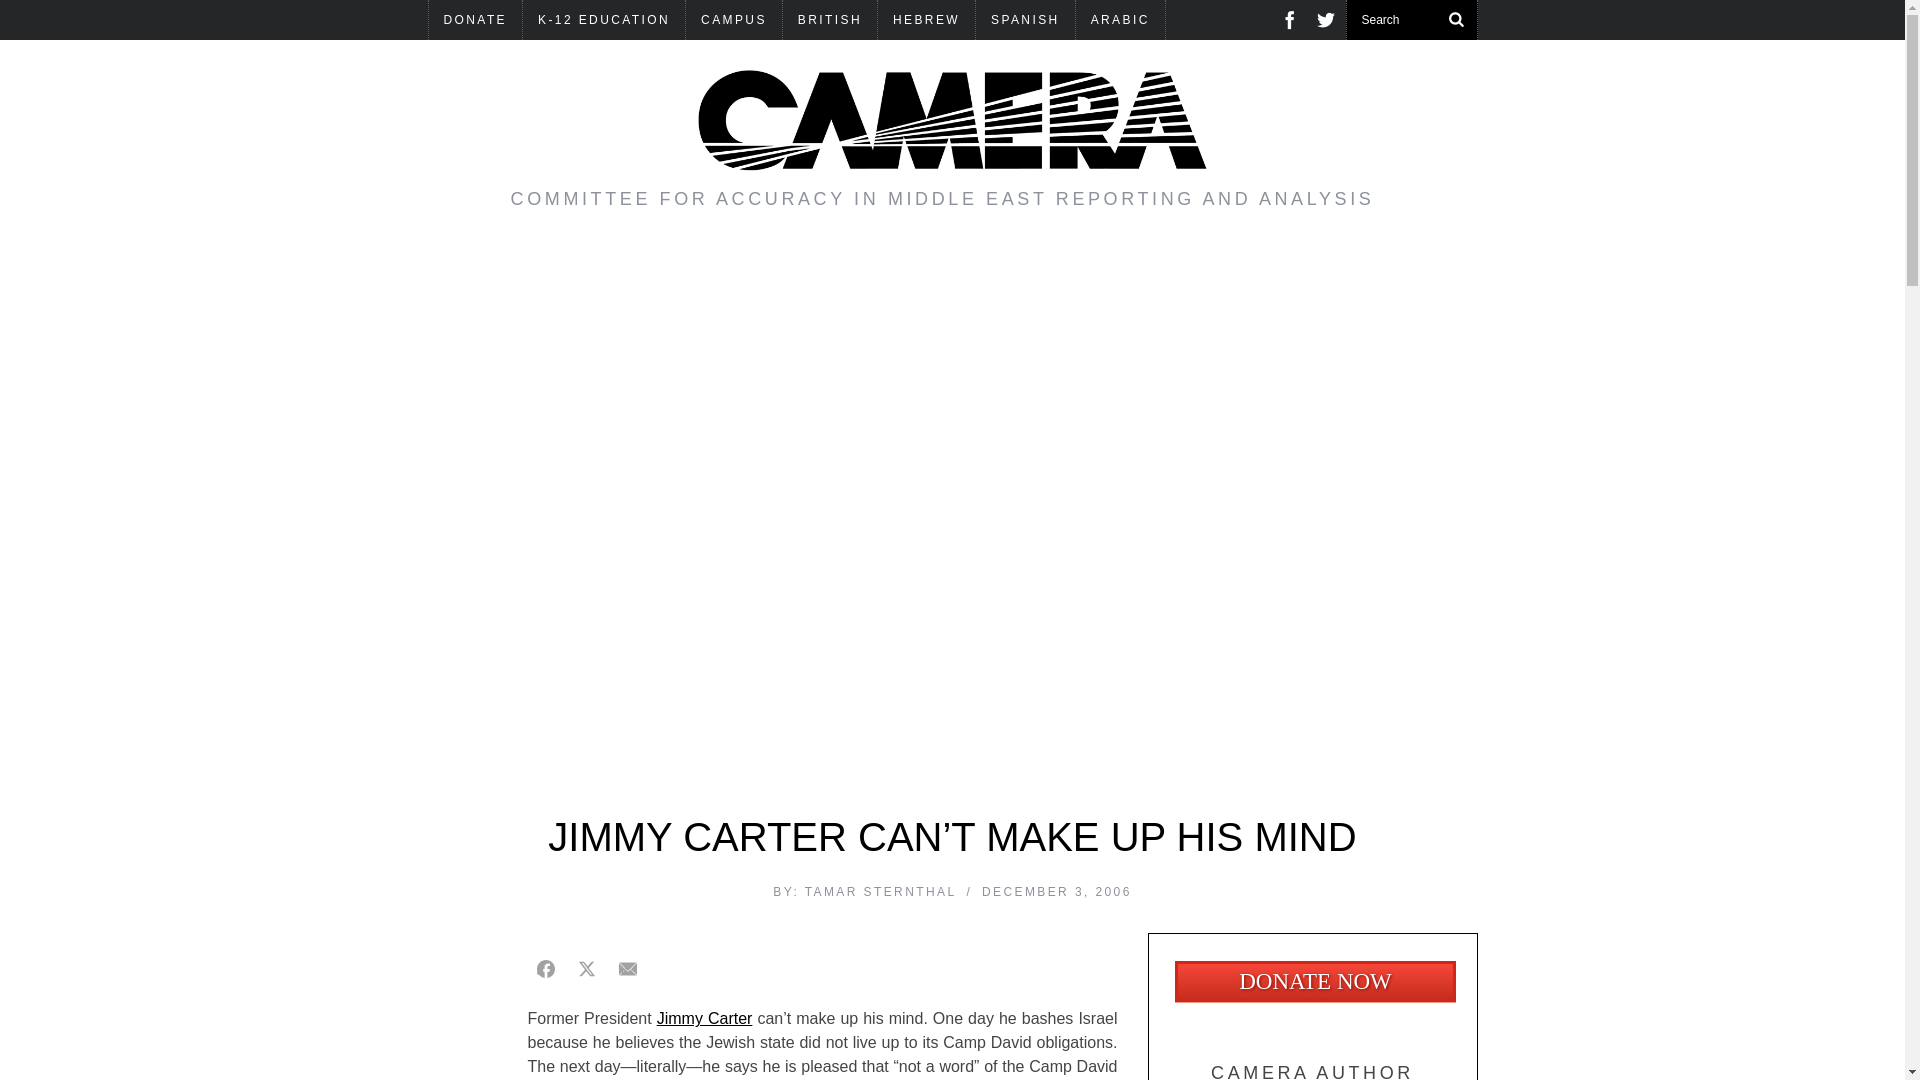 This screenshot has width=1920, height=1080. Describe the element at coordinates (546, 969) in the screenshot. I see `Share on Facebook` at that location.